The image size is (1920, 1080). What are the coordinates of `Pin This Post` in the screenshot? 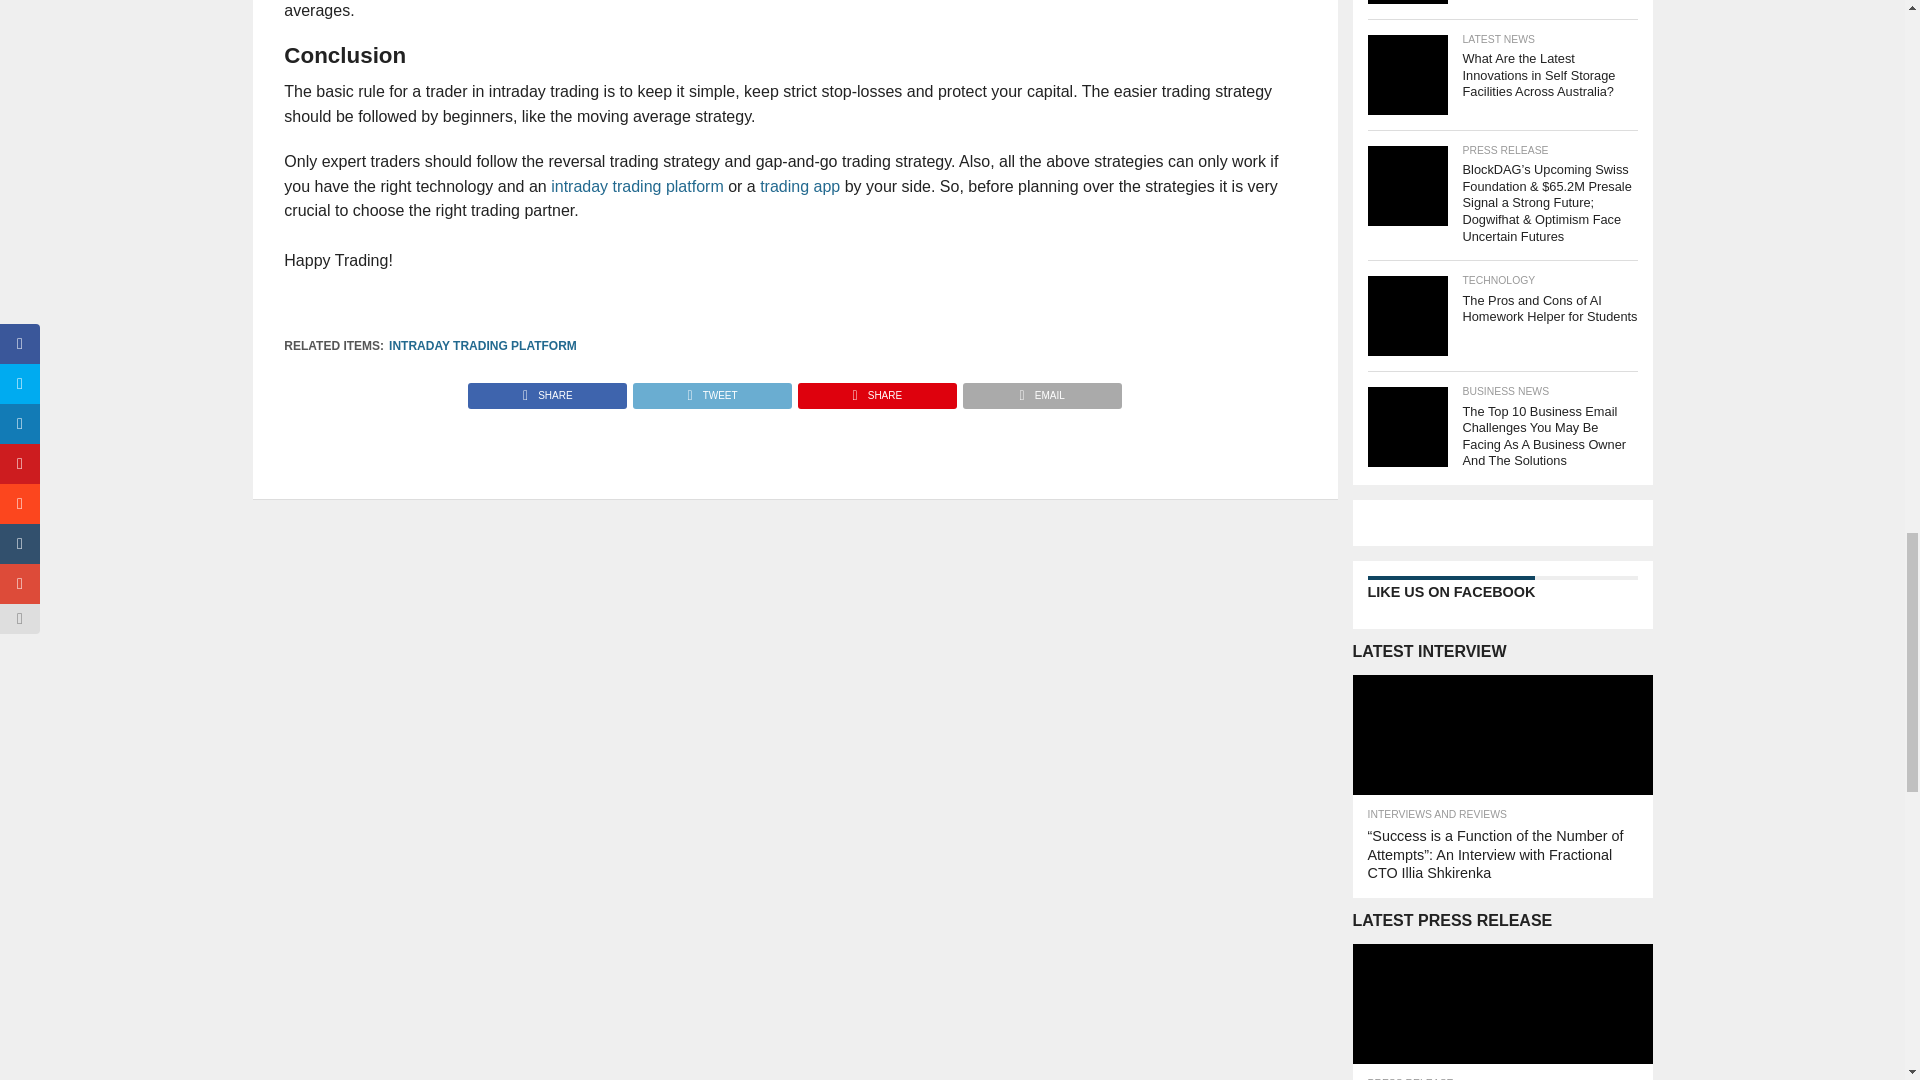 It's located at (876, 390).